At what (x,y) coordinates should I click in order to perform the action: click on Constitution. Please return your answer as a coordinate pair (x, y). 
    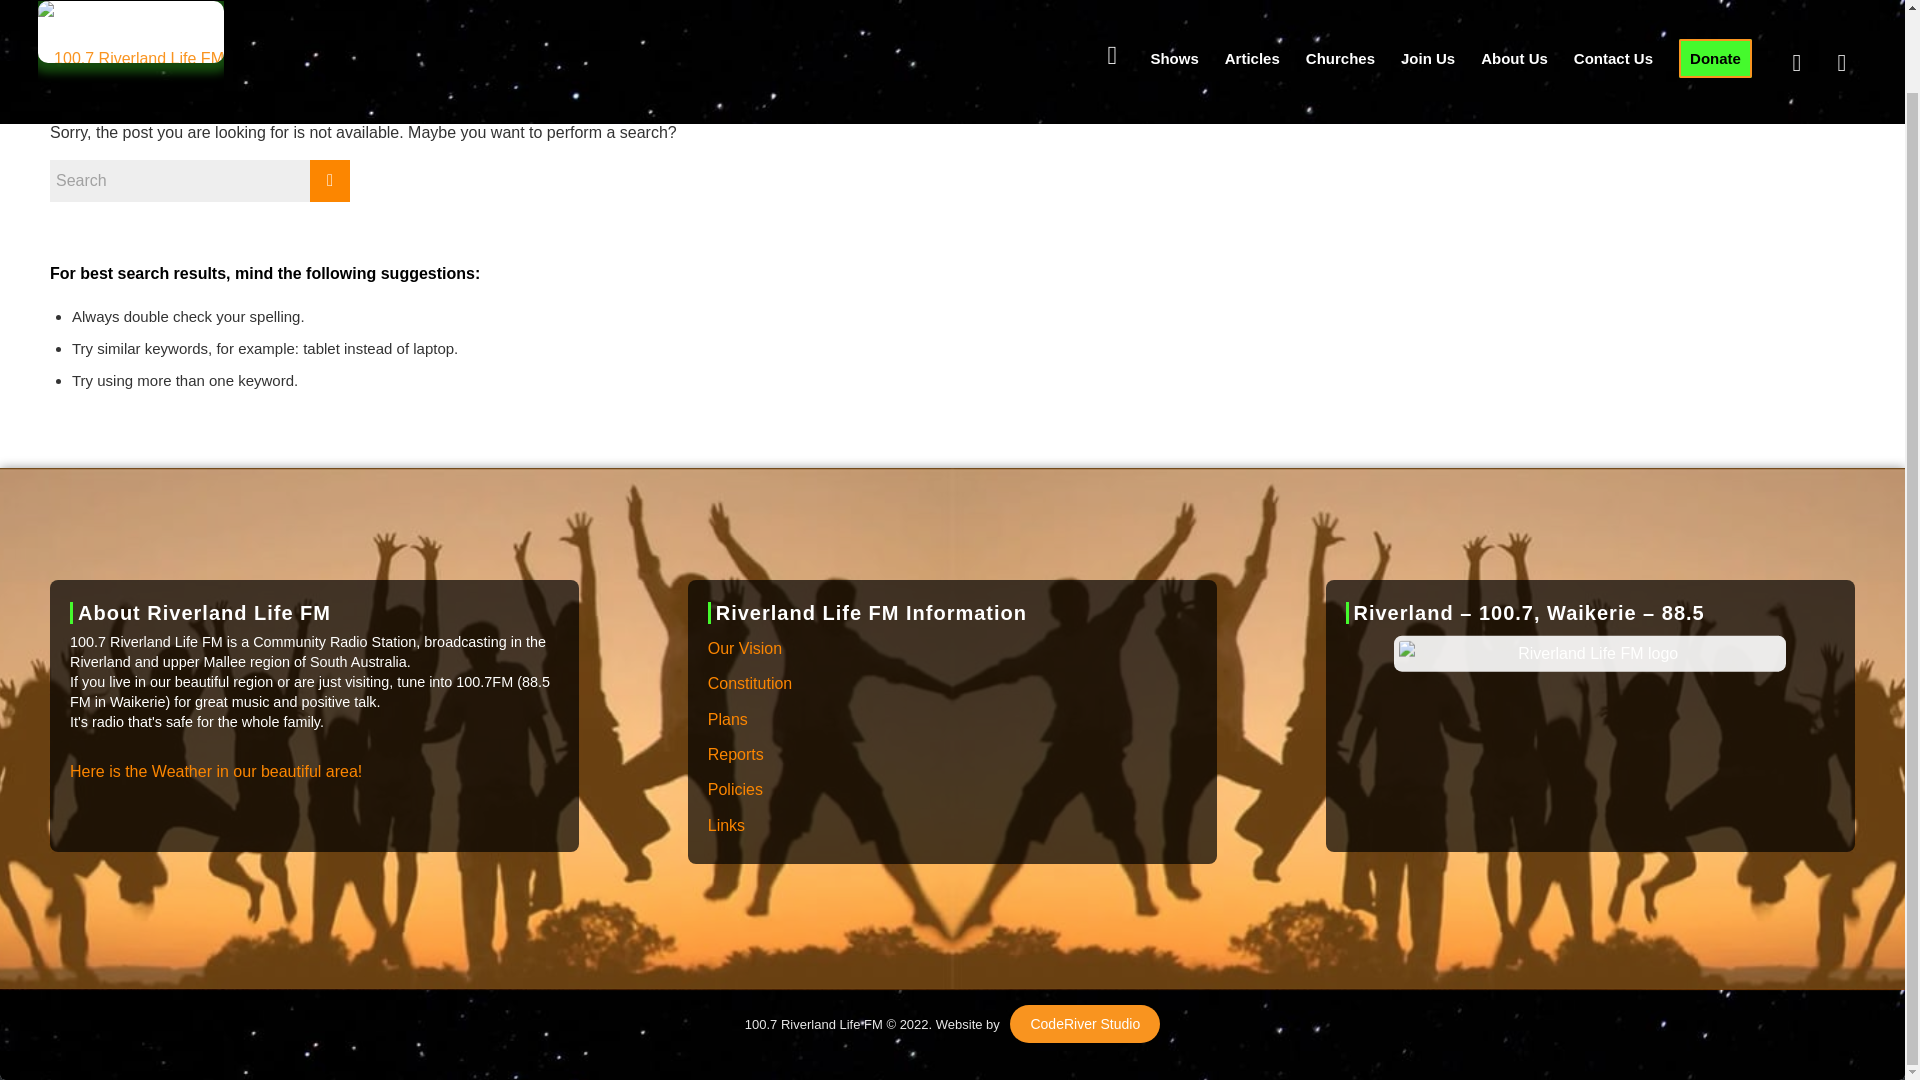
    Looking at the image, I should click on (952, 684).